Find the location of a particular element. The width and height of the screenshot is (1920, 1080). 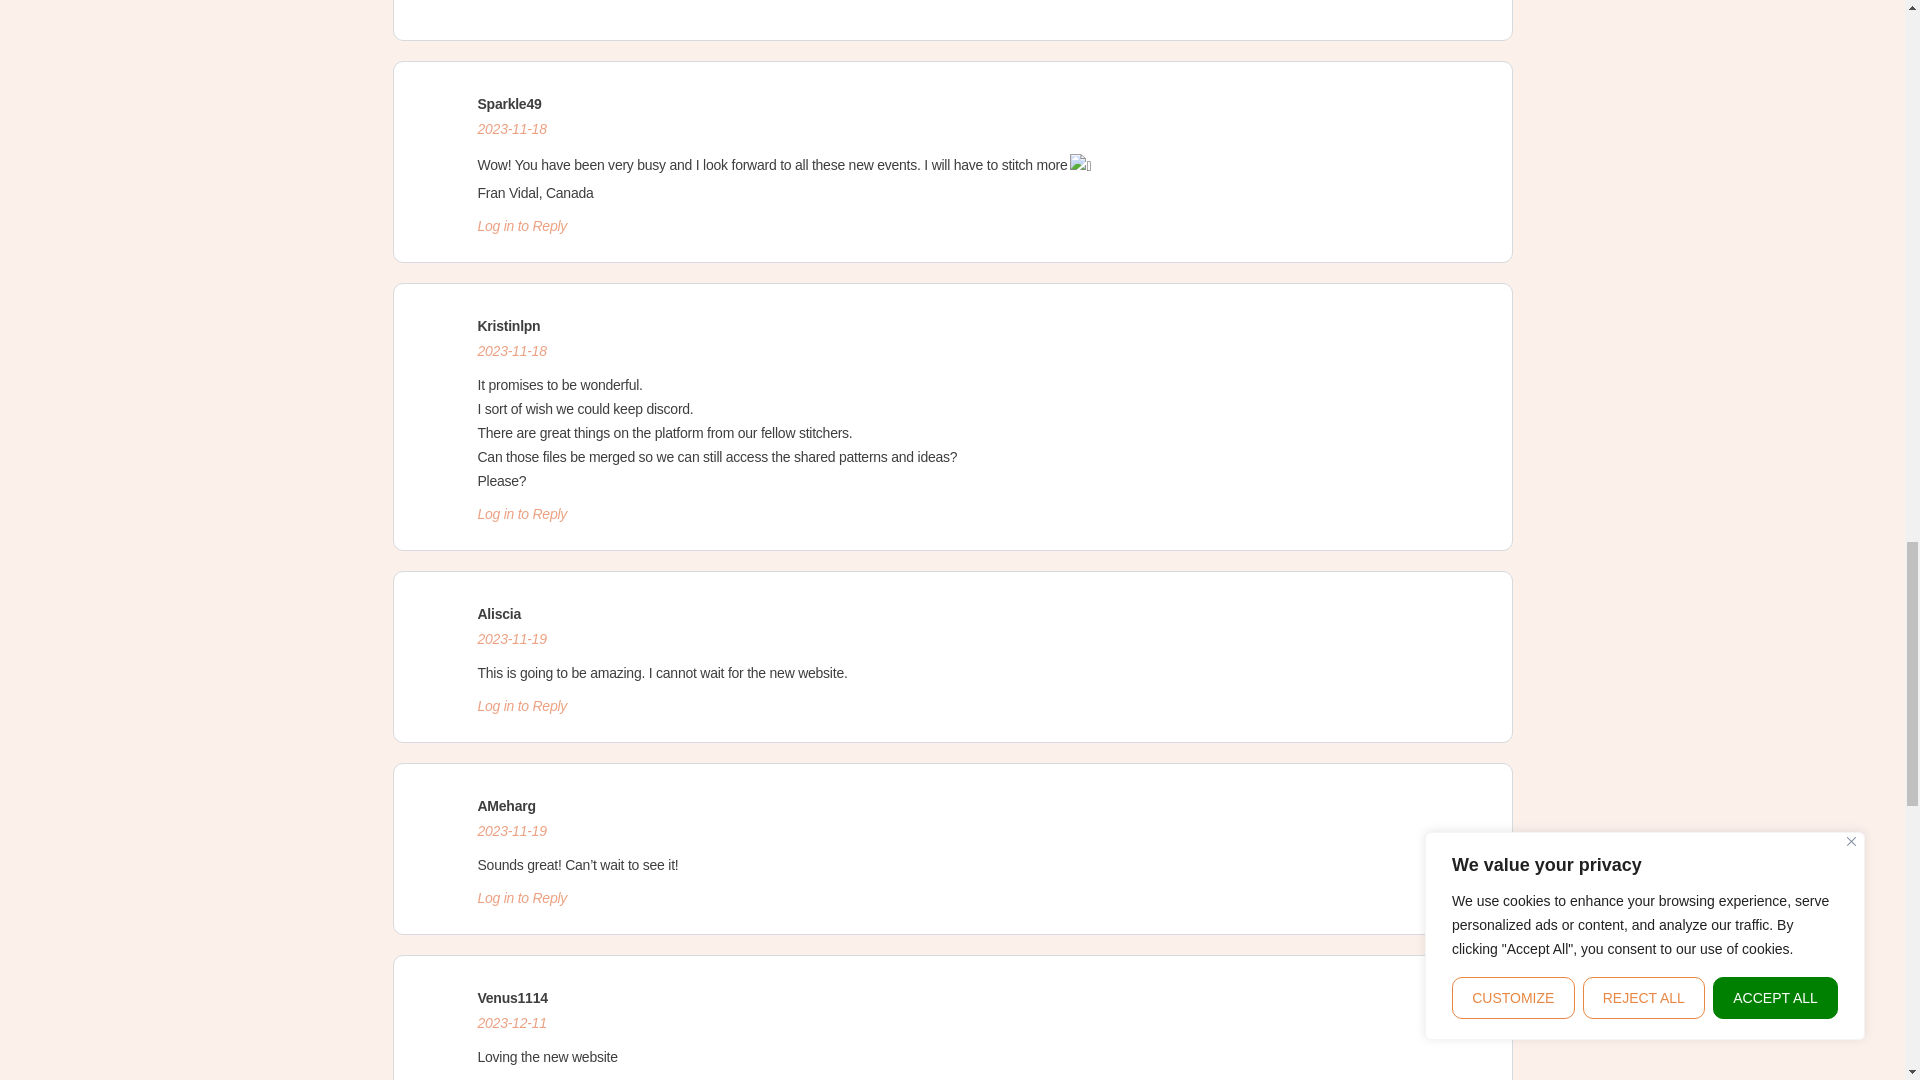

2023-12-11 is located at coordinates (512, 1023).